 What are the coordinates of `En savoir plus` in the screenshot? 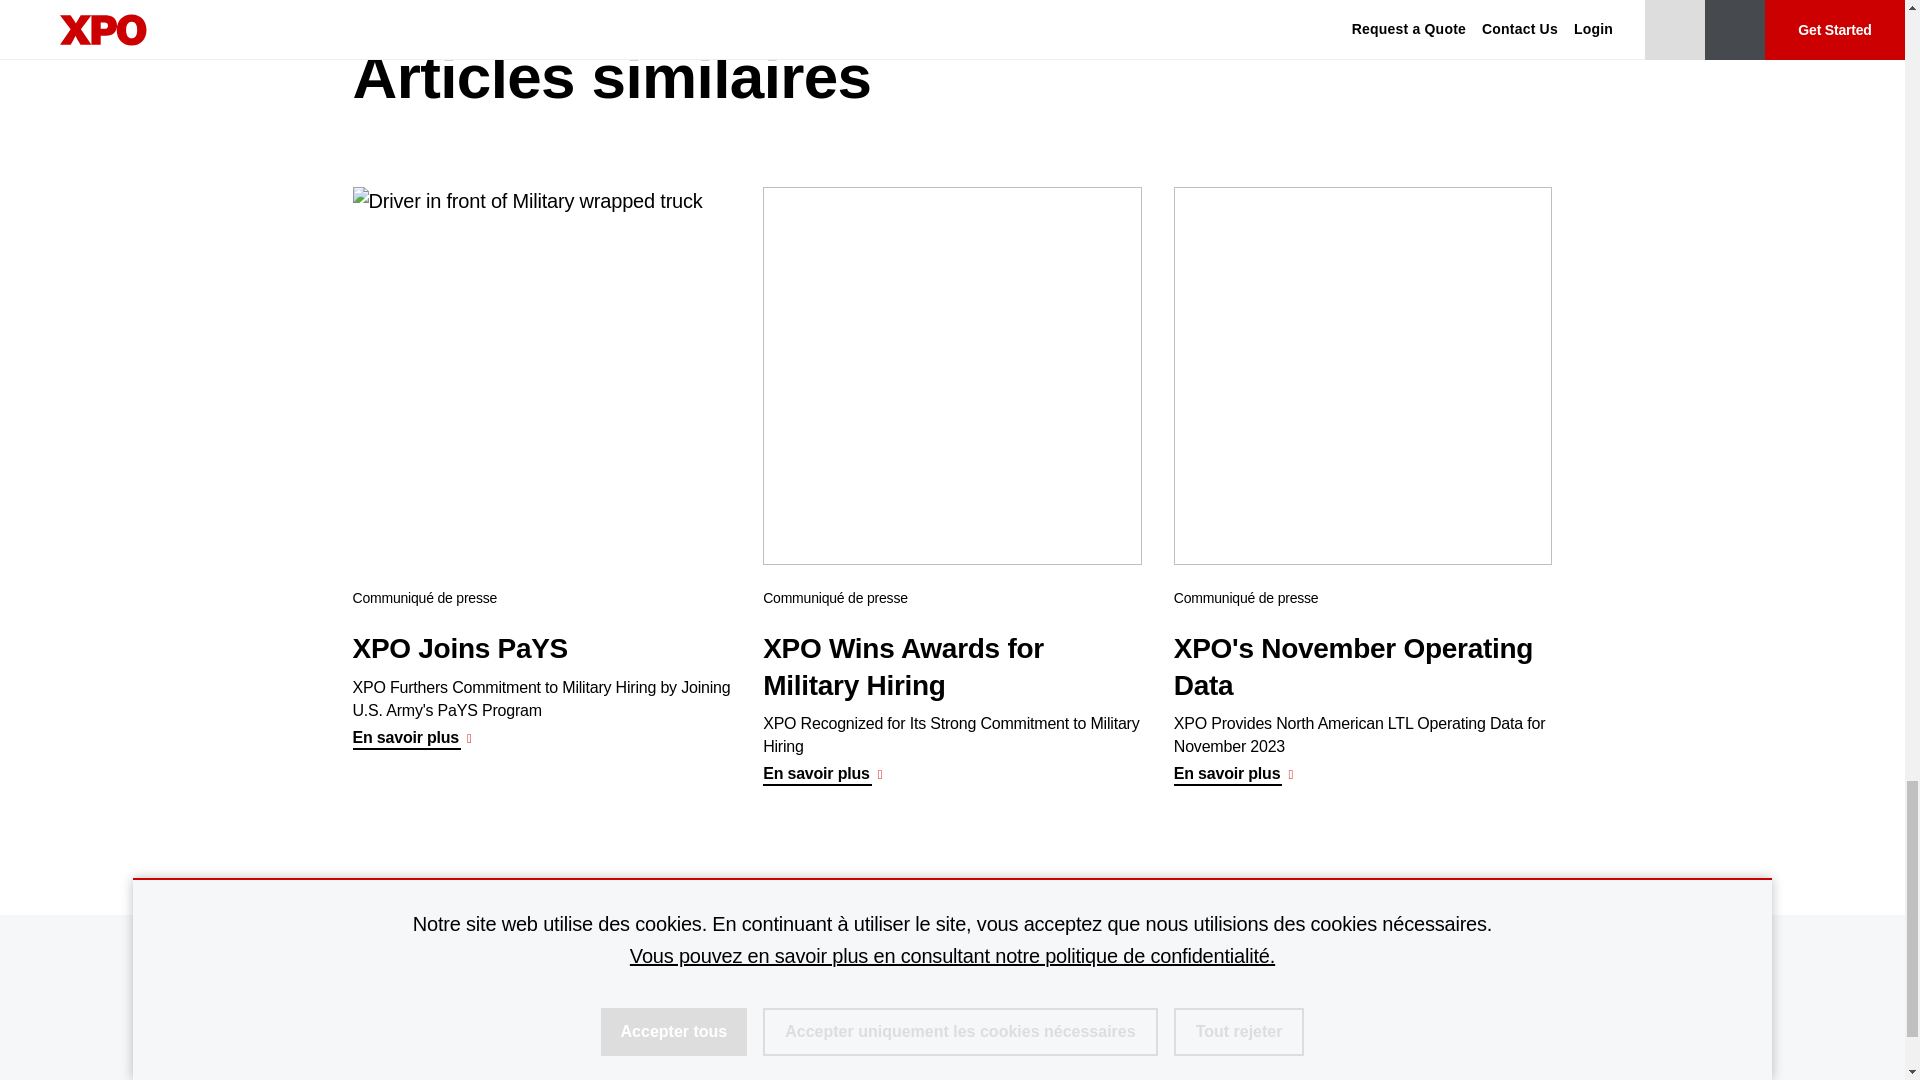 It's located at (416, 738).